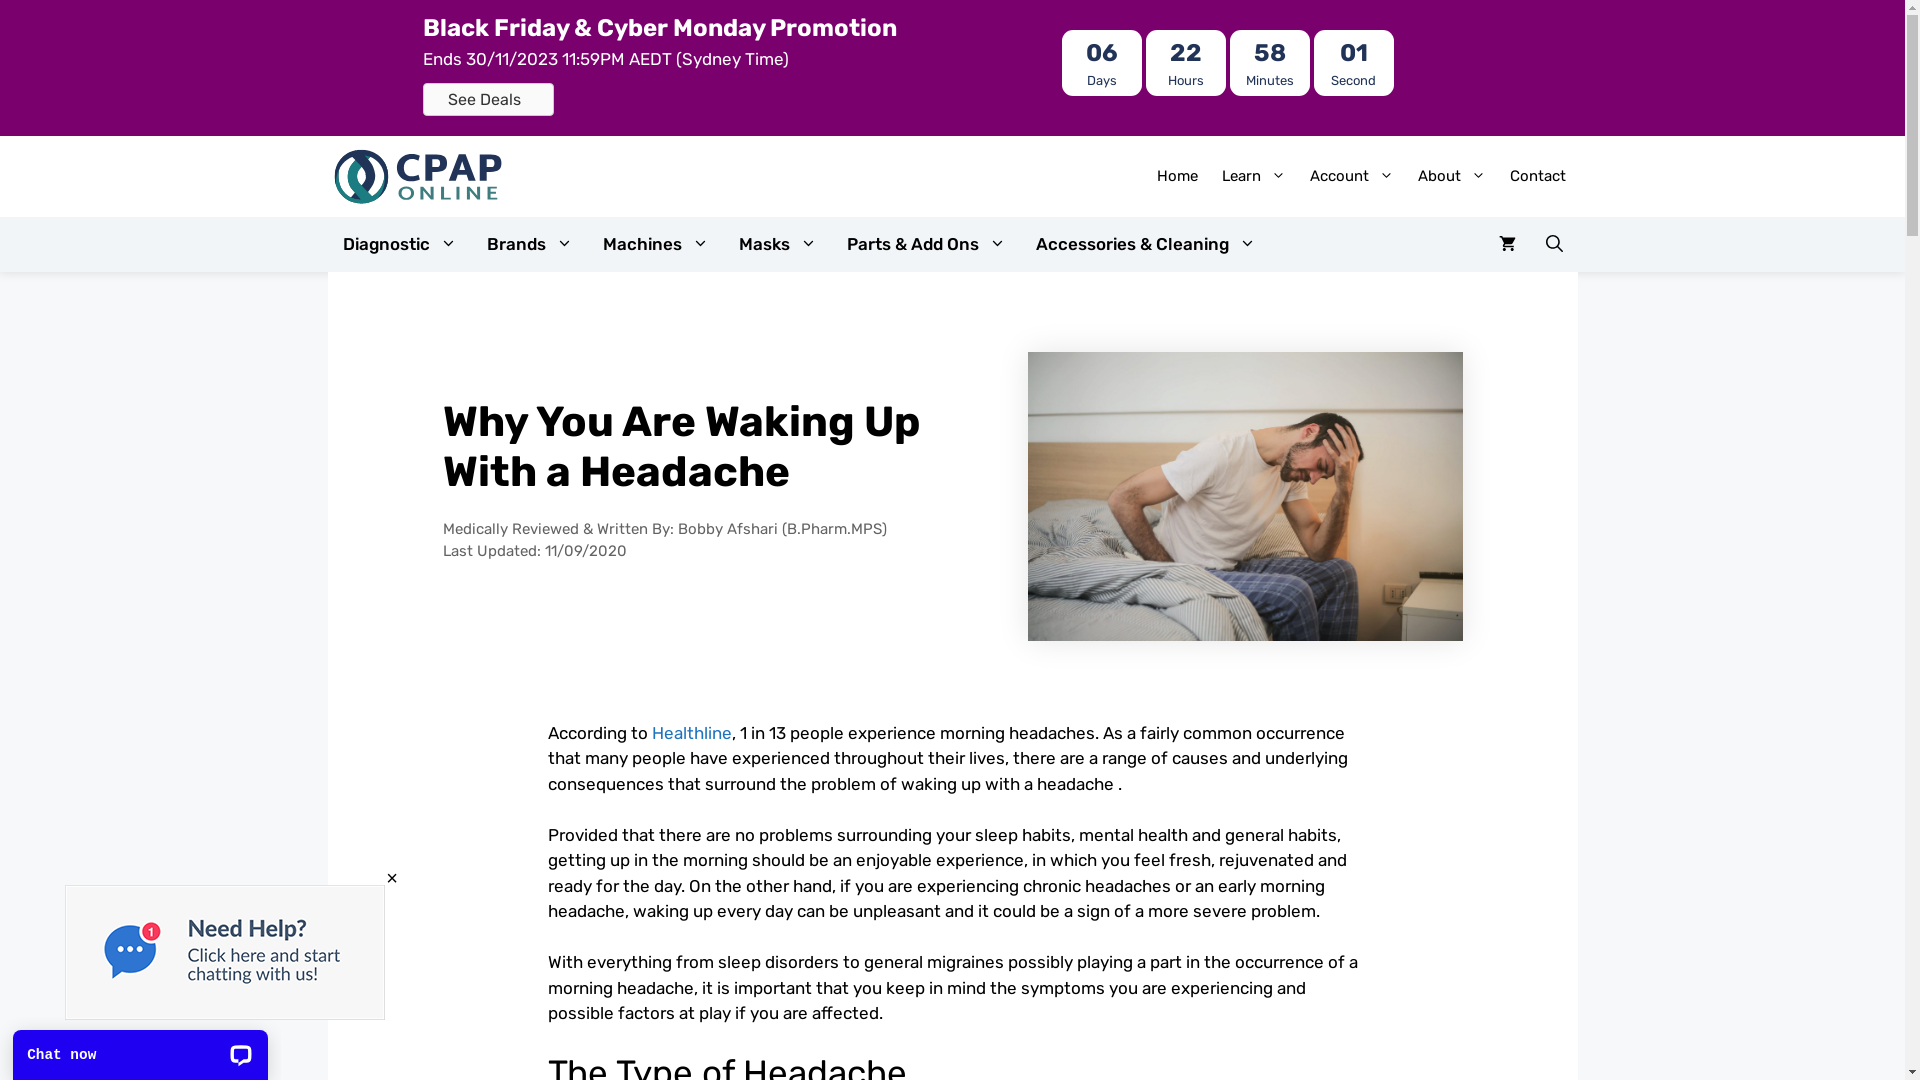  I want to click on Masks, so click(778, 244).